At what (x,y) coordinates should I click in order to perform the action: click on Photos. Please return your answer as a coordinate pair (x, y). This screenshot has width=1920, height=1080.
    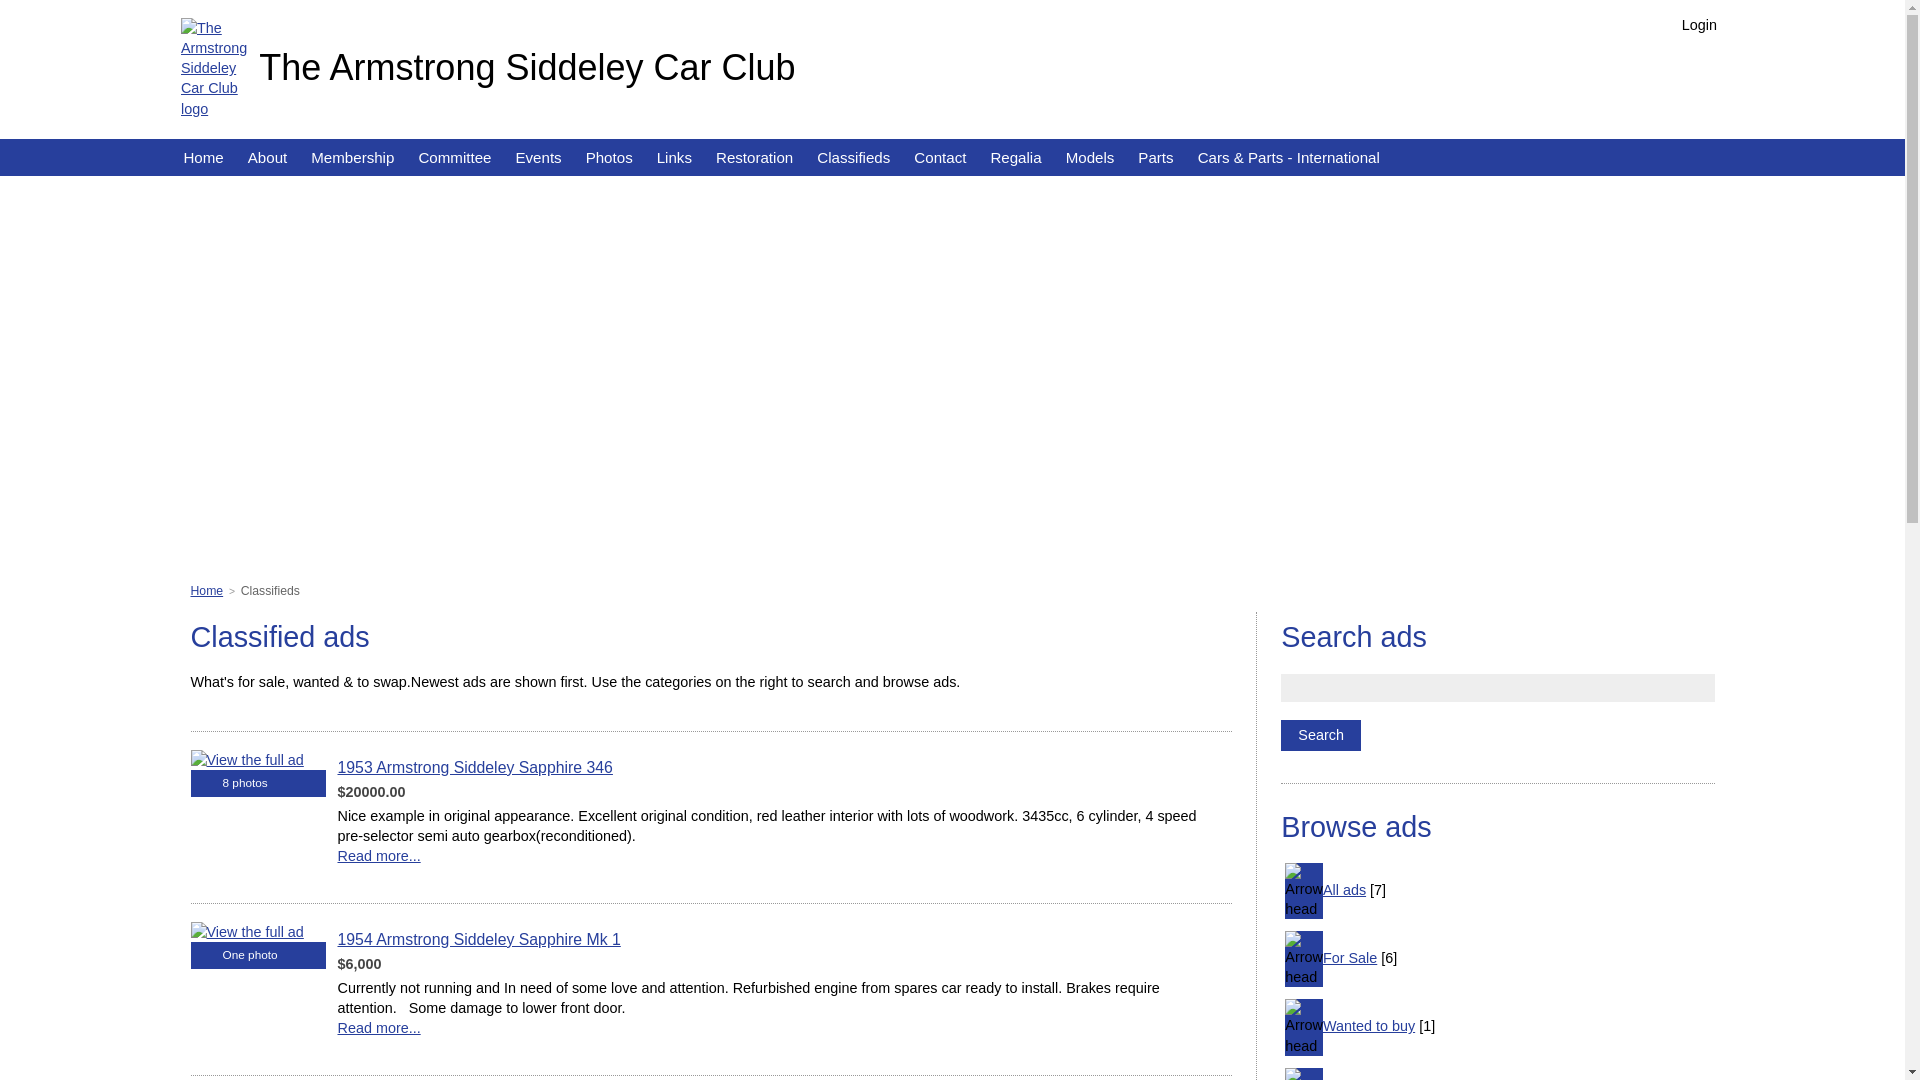
    Looking at the image, I should click on (610, 158).